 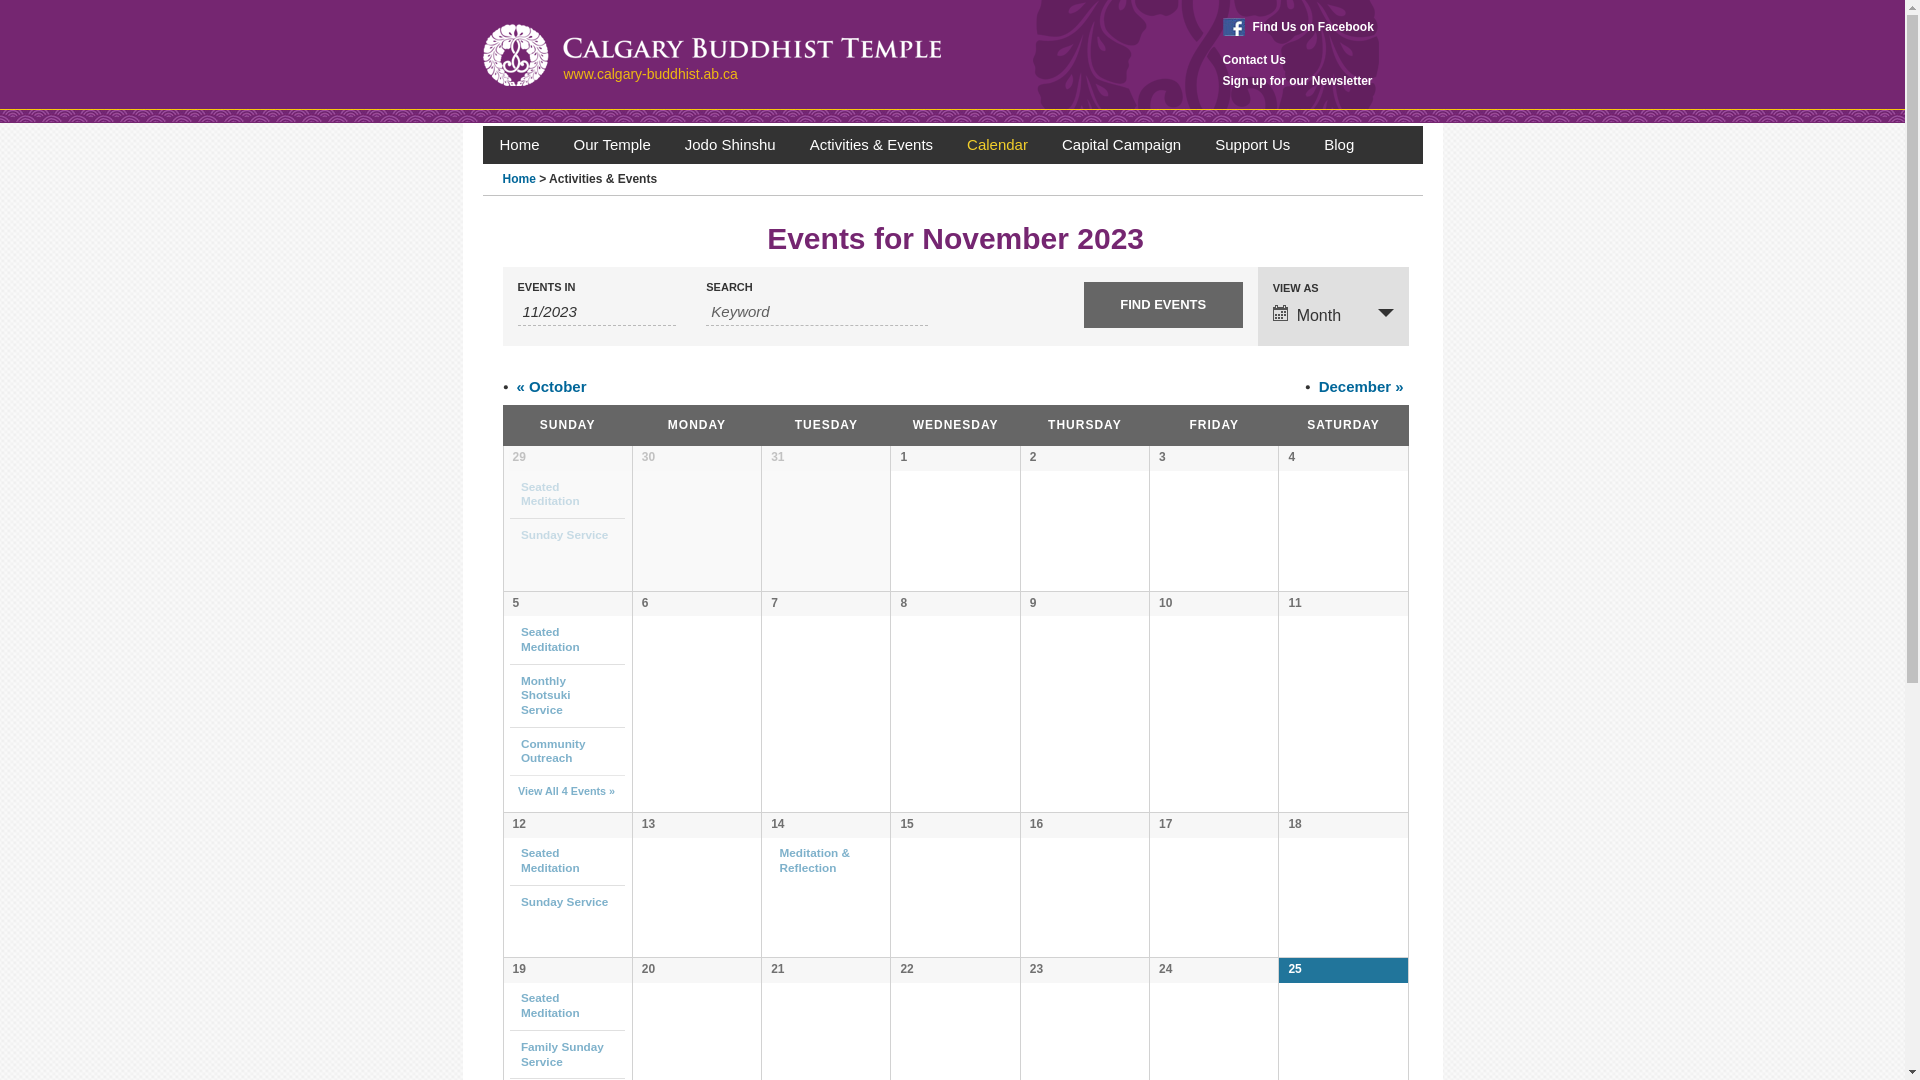 What do you see at coordinates (612, 145) in the screenshot?
I see `Our Temple` at bounding box center [612, 145].